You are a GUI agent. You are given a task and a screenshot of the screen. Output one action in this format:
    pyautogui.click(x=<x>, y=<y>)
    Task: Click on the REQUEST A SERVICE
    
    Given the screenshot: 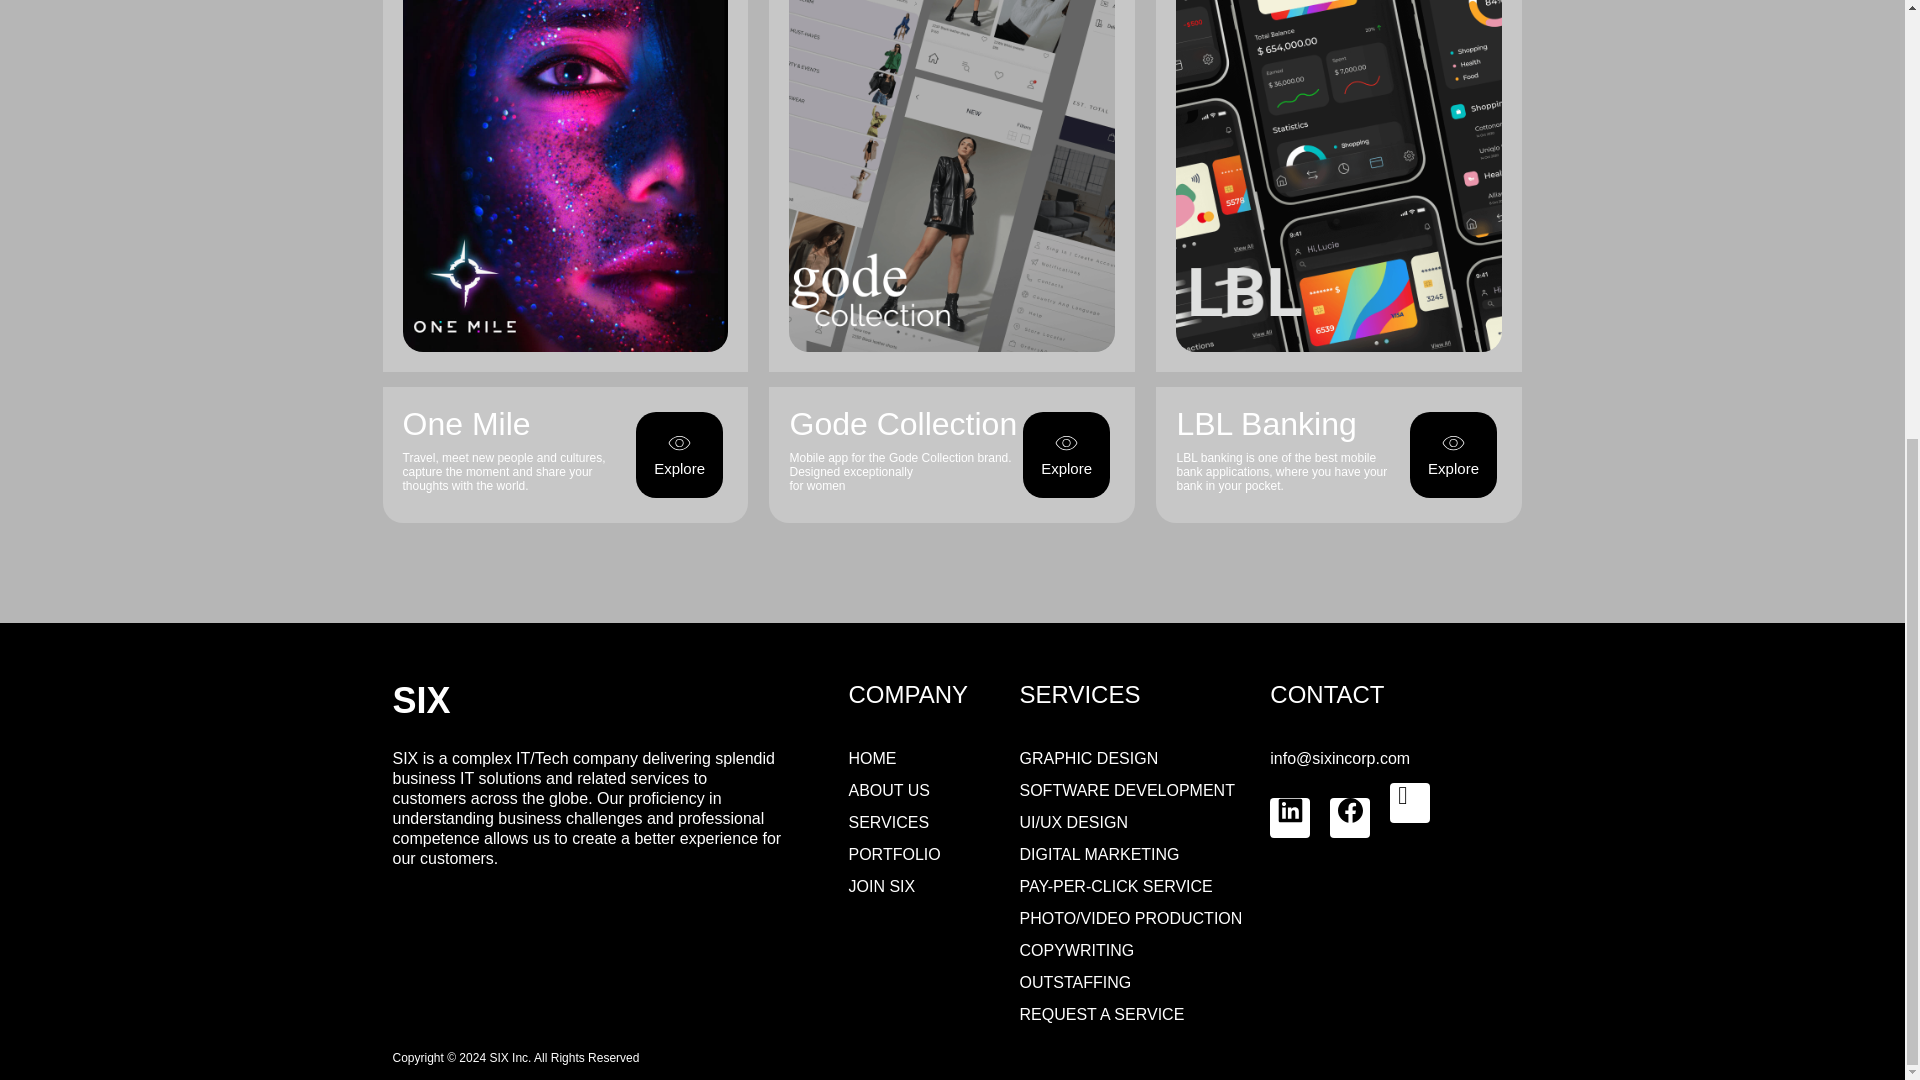 What is the action you would take?
    pyautogui.click(x=1102, y=1014)
    